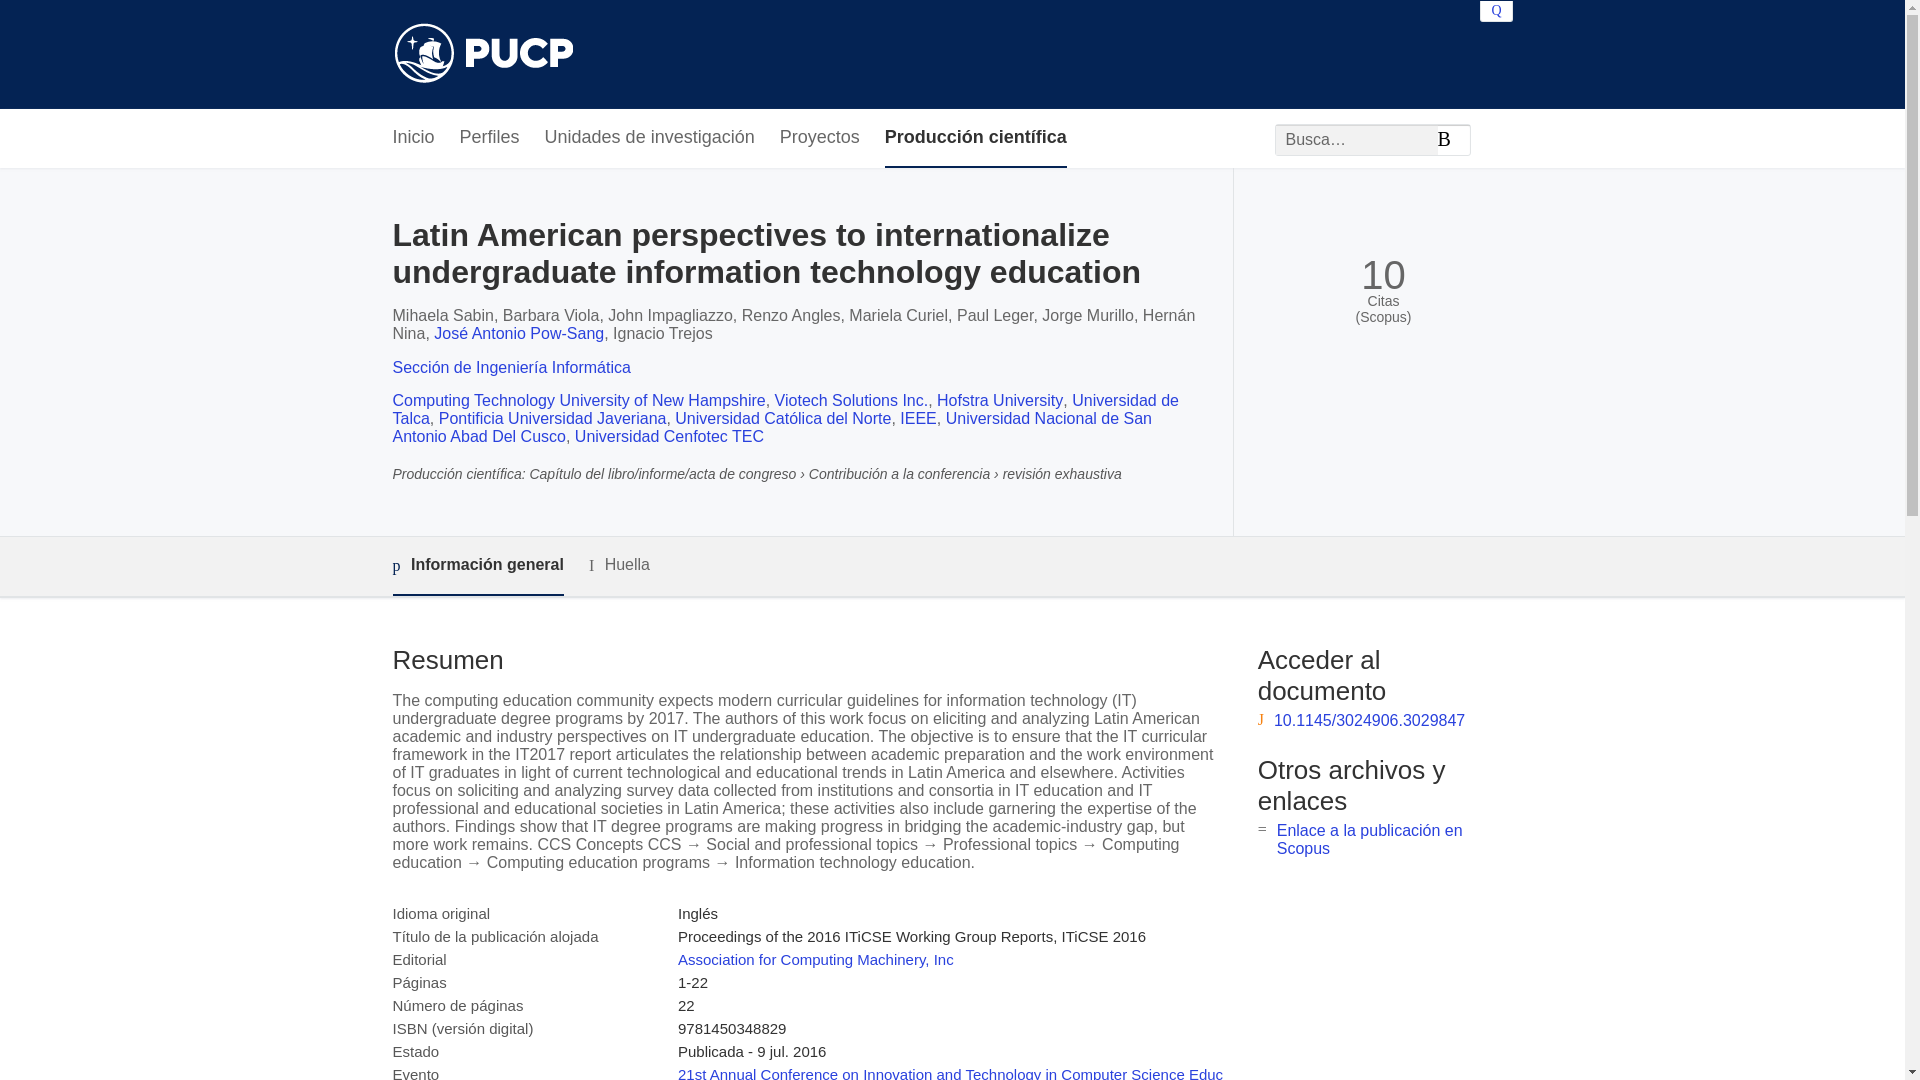 The width and height of the screenshot is (1920, 1080). Describe the element at coordinates (1000, 400) in the screenshot. I see `Hofstra University` at that location.